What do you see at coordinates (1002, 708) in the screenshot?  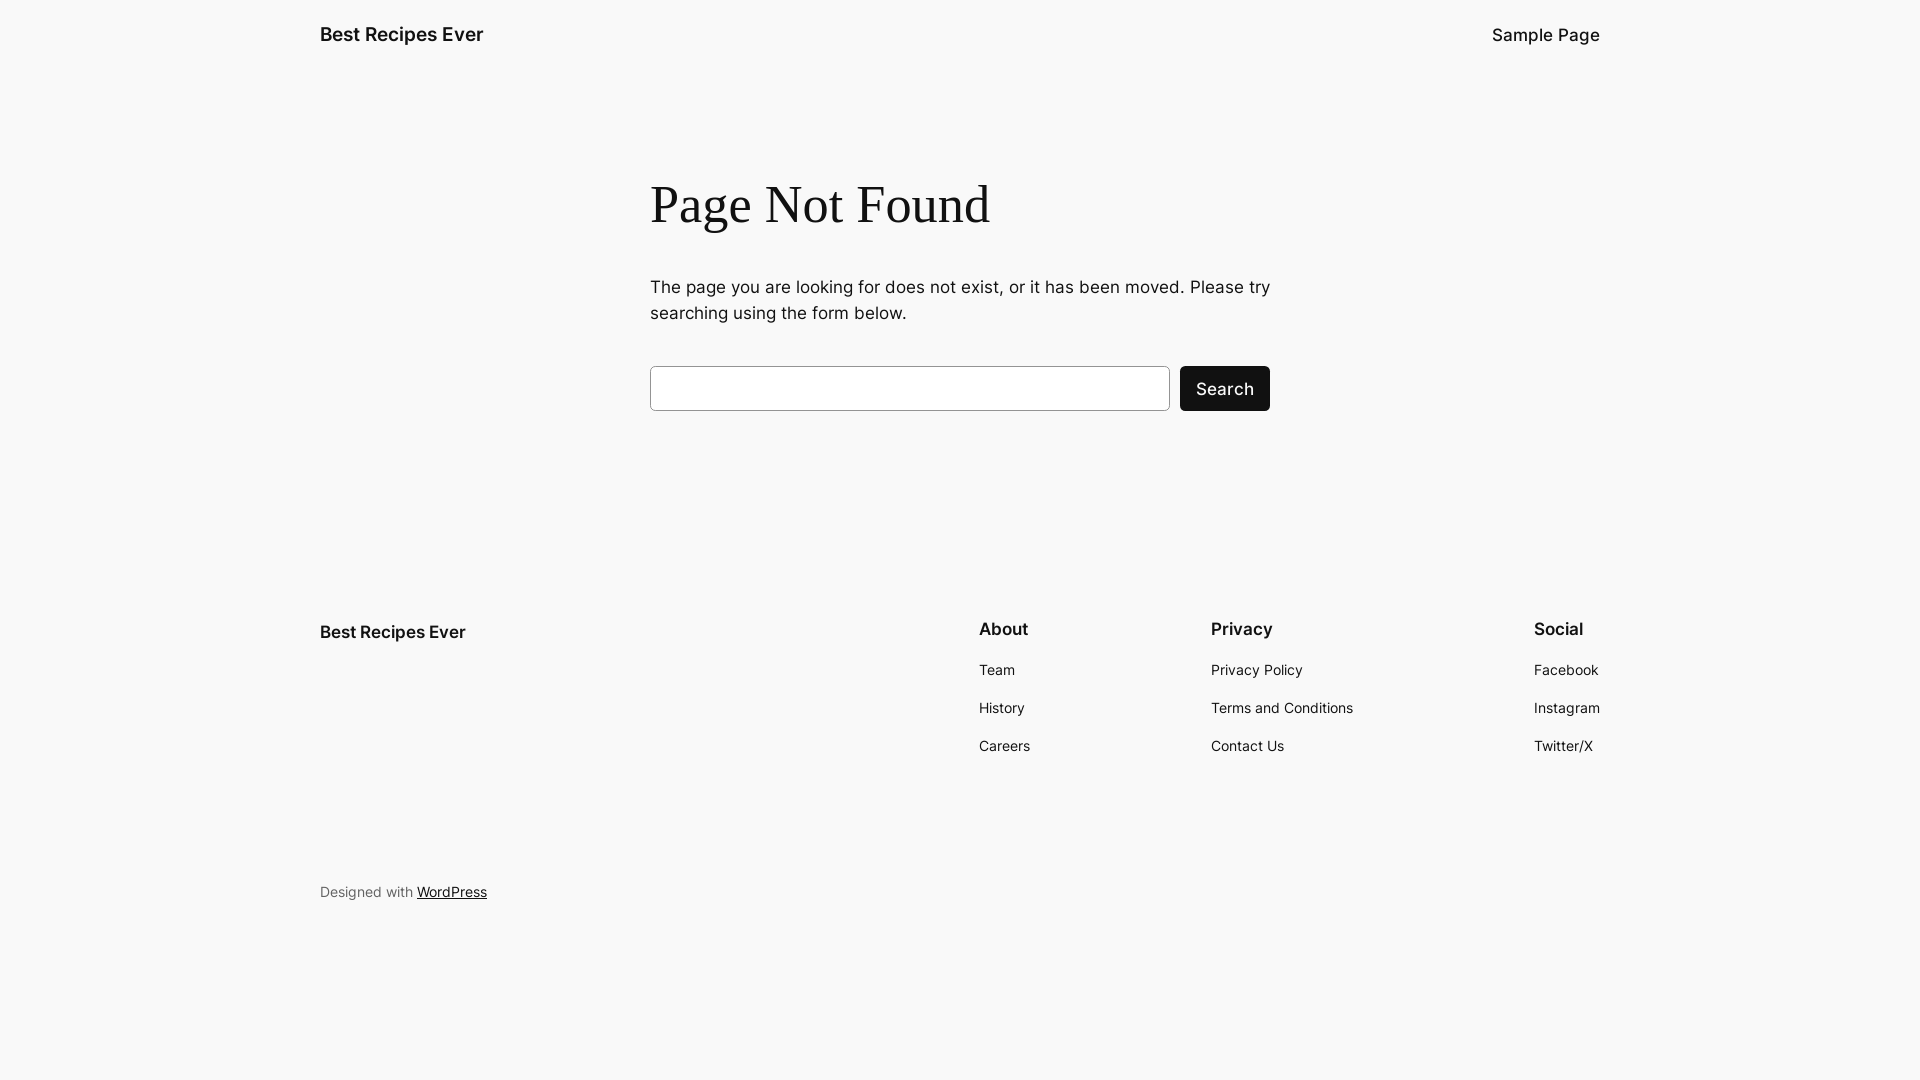 I see `History` at bounding box center [1002, 708].